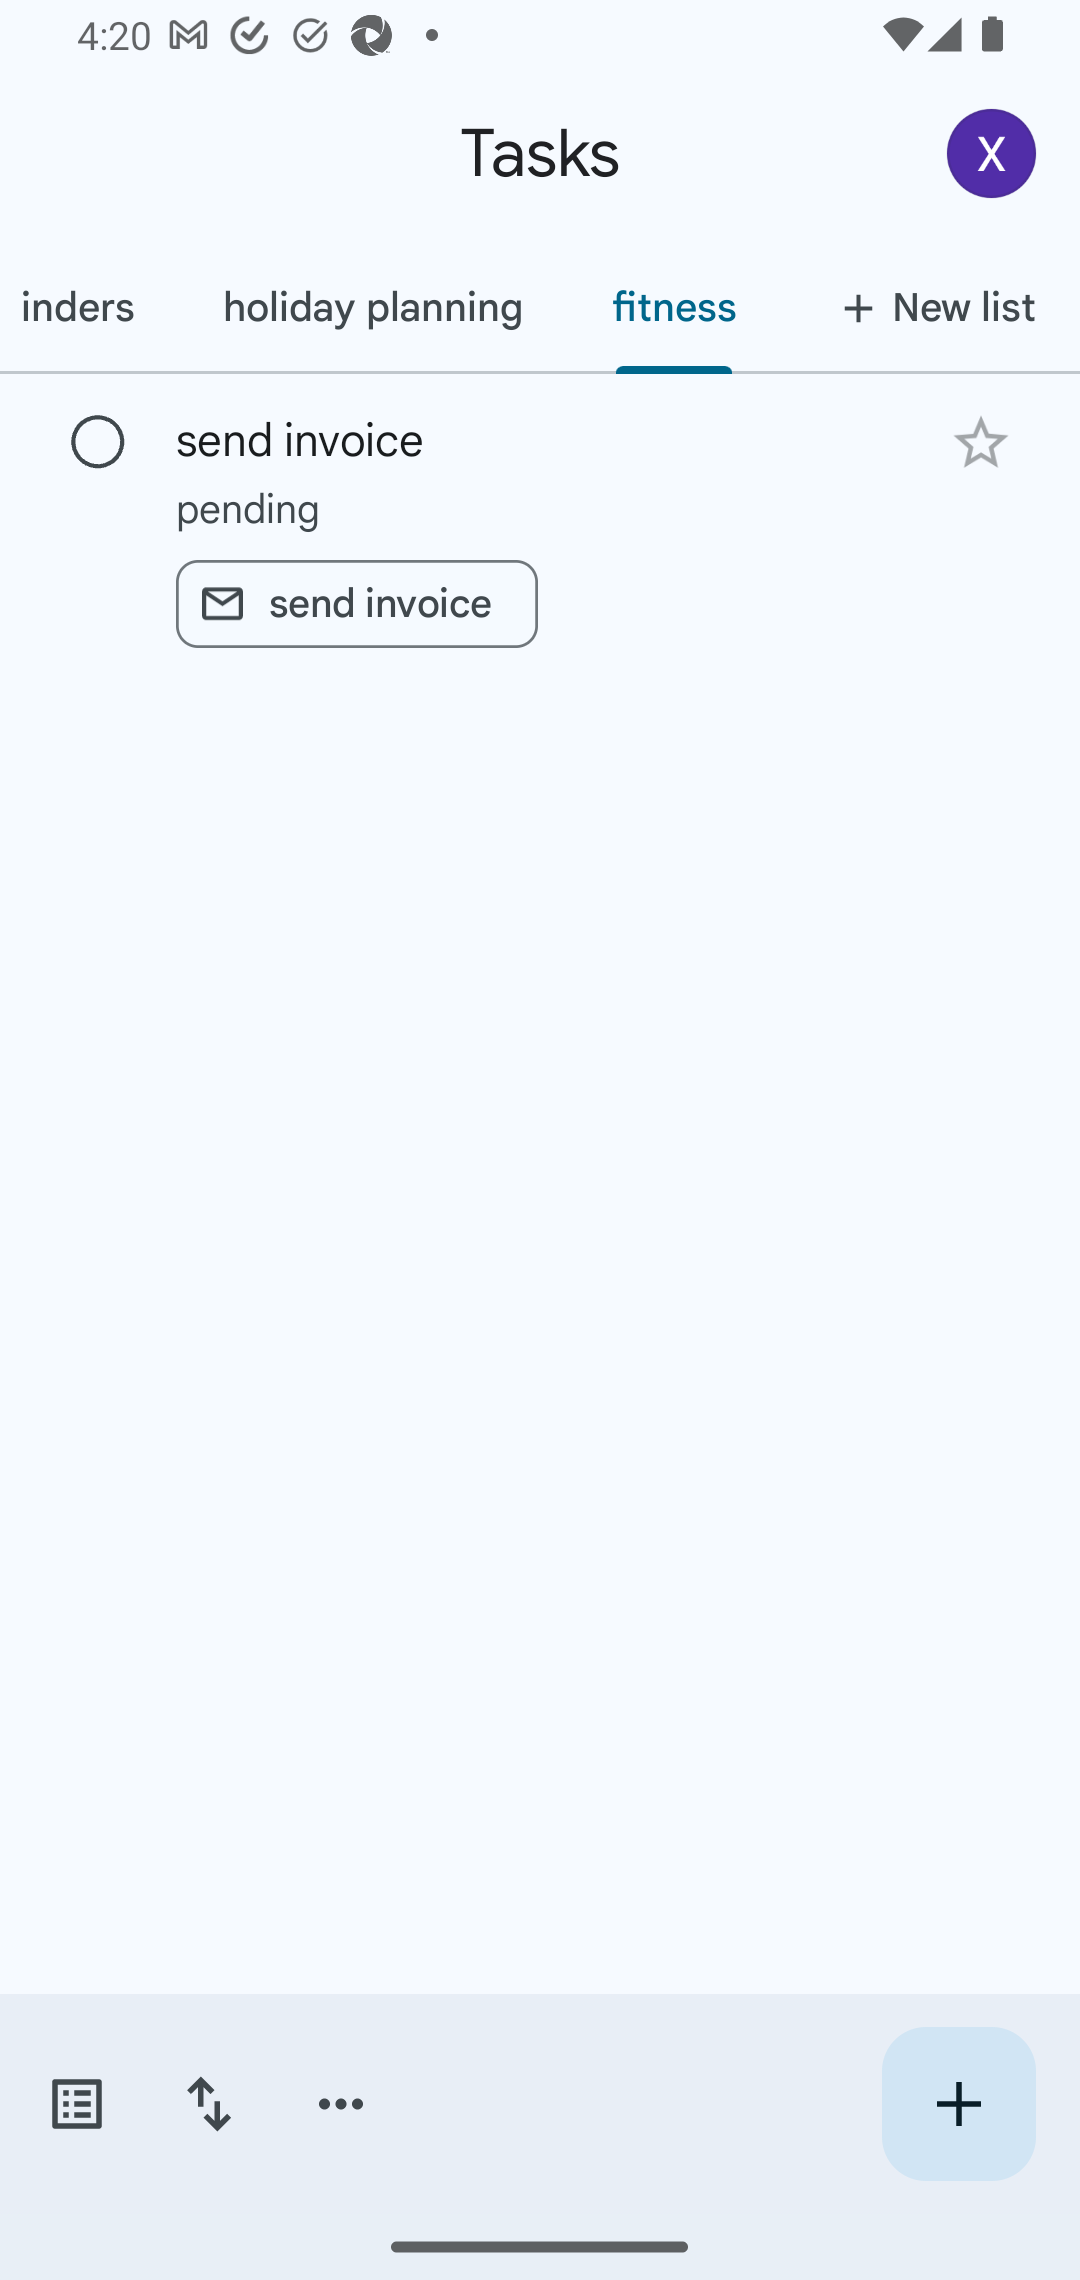  What do you see at coordinates (958, 2104) in the screenshot?
I see `Create new task` at bounding box center [958, 2104].